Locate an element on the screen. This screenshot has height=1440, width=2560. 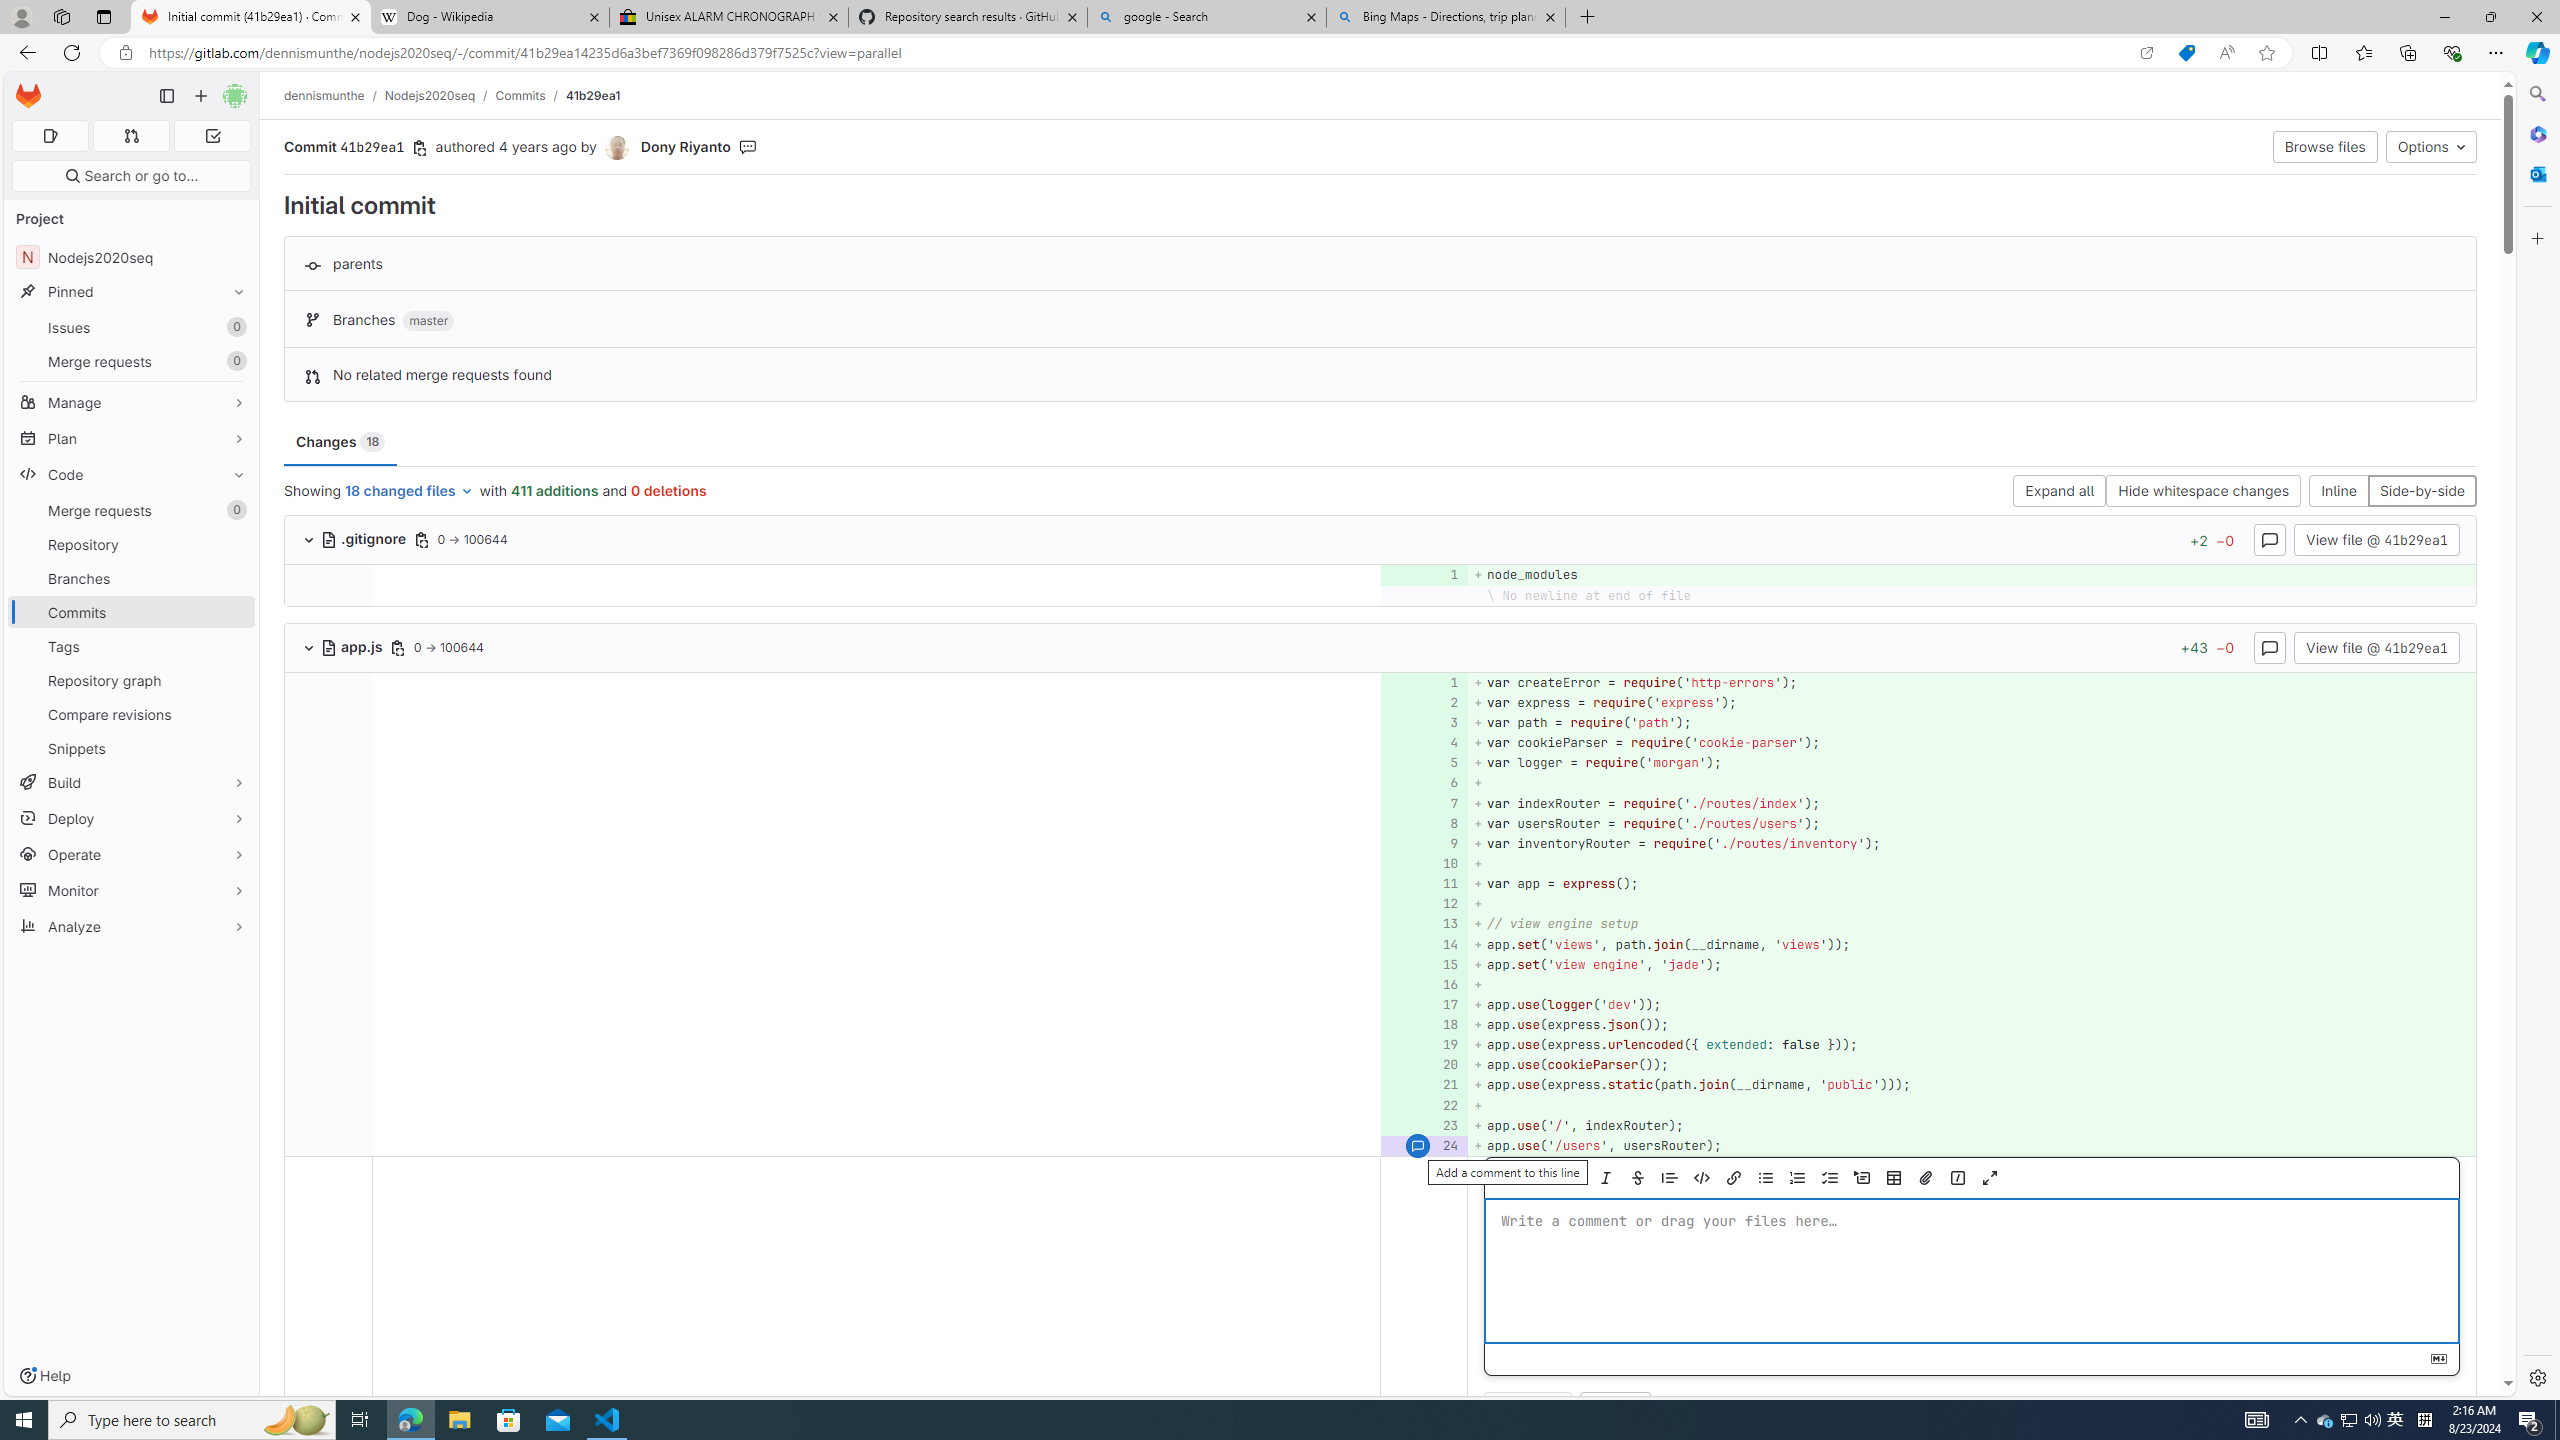
Plan is located at coordinates (132, 438).